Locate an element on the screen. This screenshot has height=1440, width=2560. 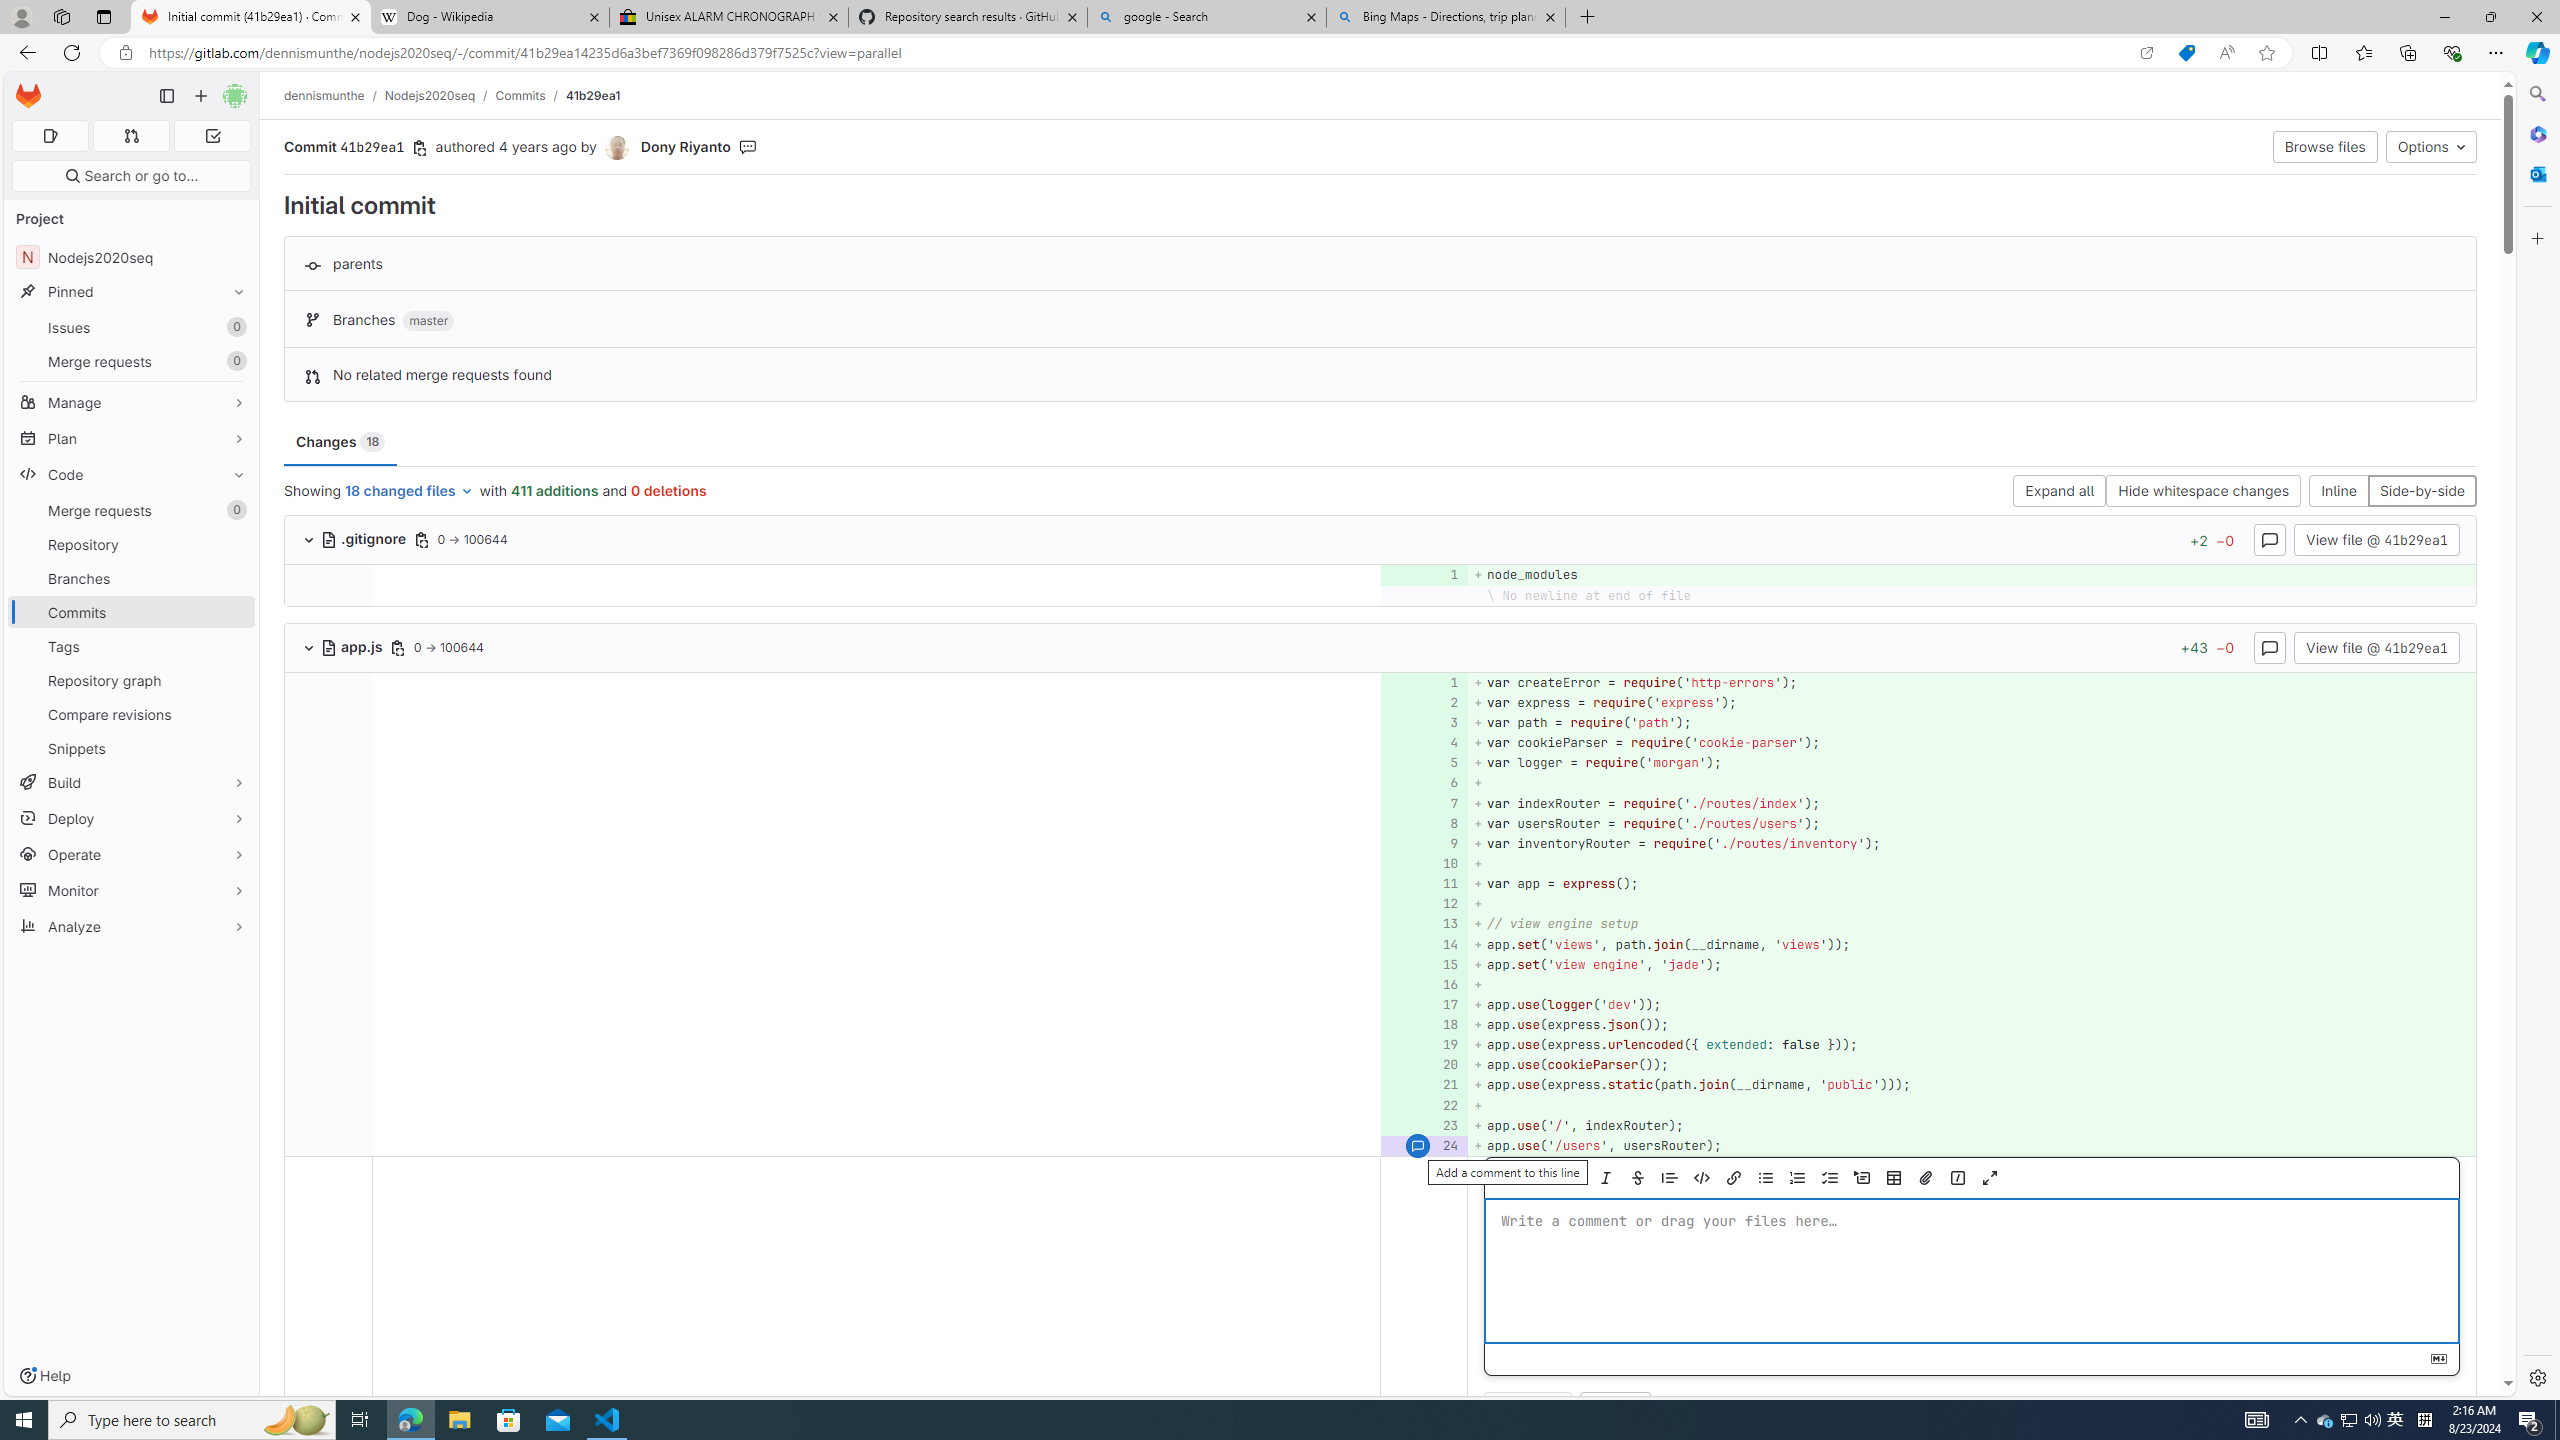
Plan is located at coordinates (132, 438).